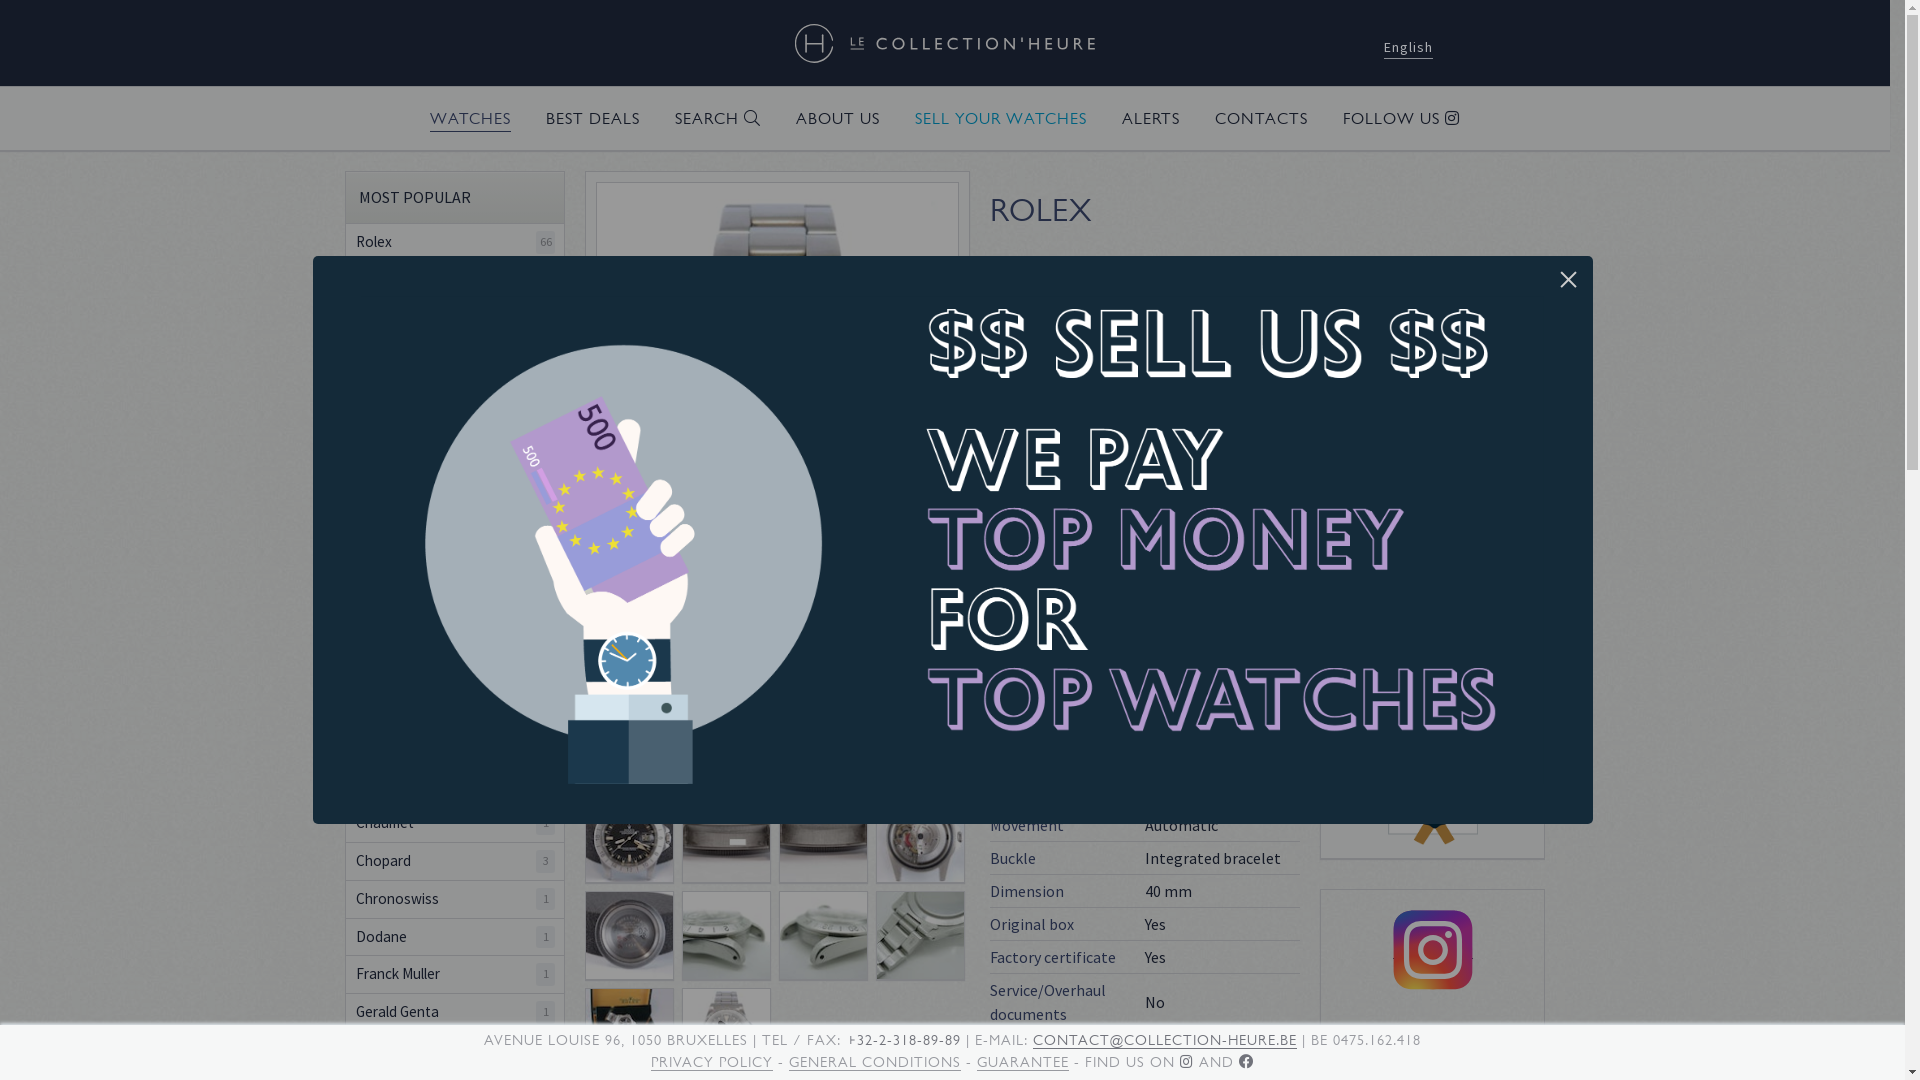 The height and width of the screenshot is (1080, 1920). Describe the element at coordinates (1023, 1062) in the screenshot. I see `GUARANTEE` at that location.